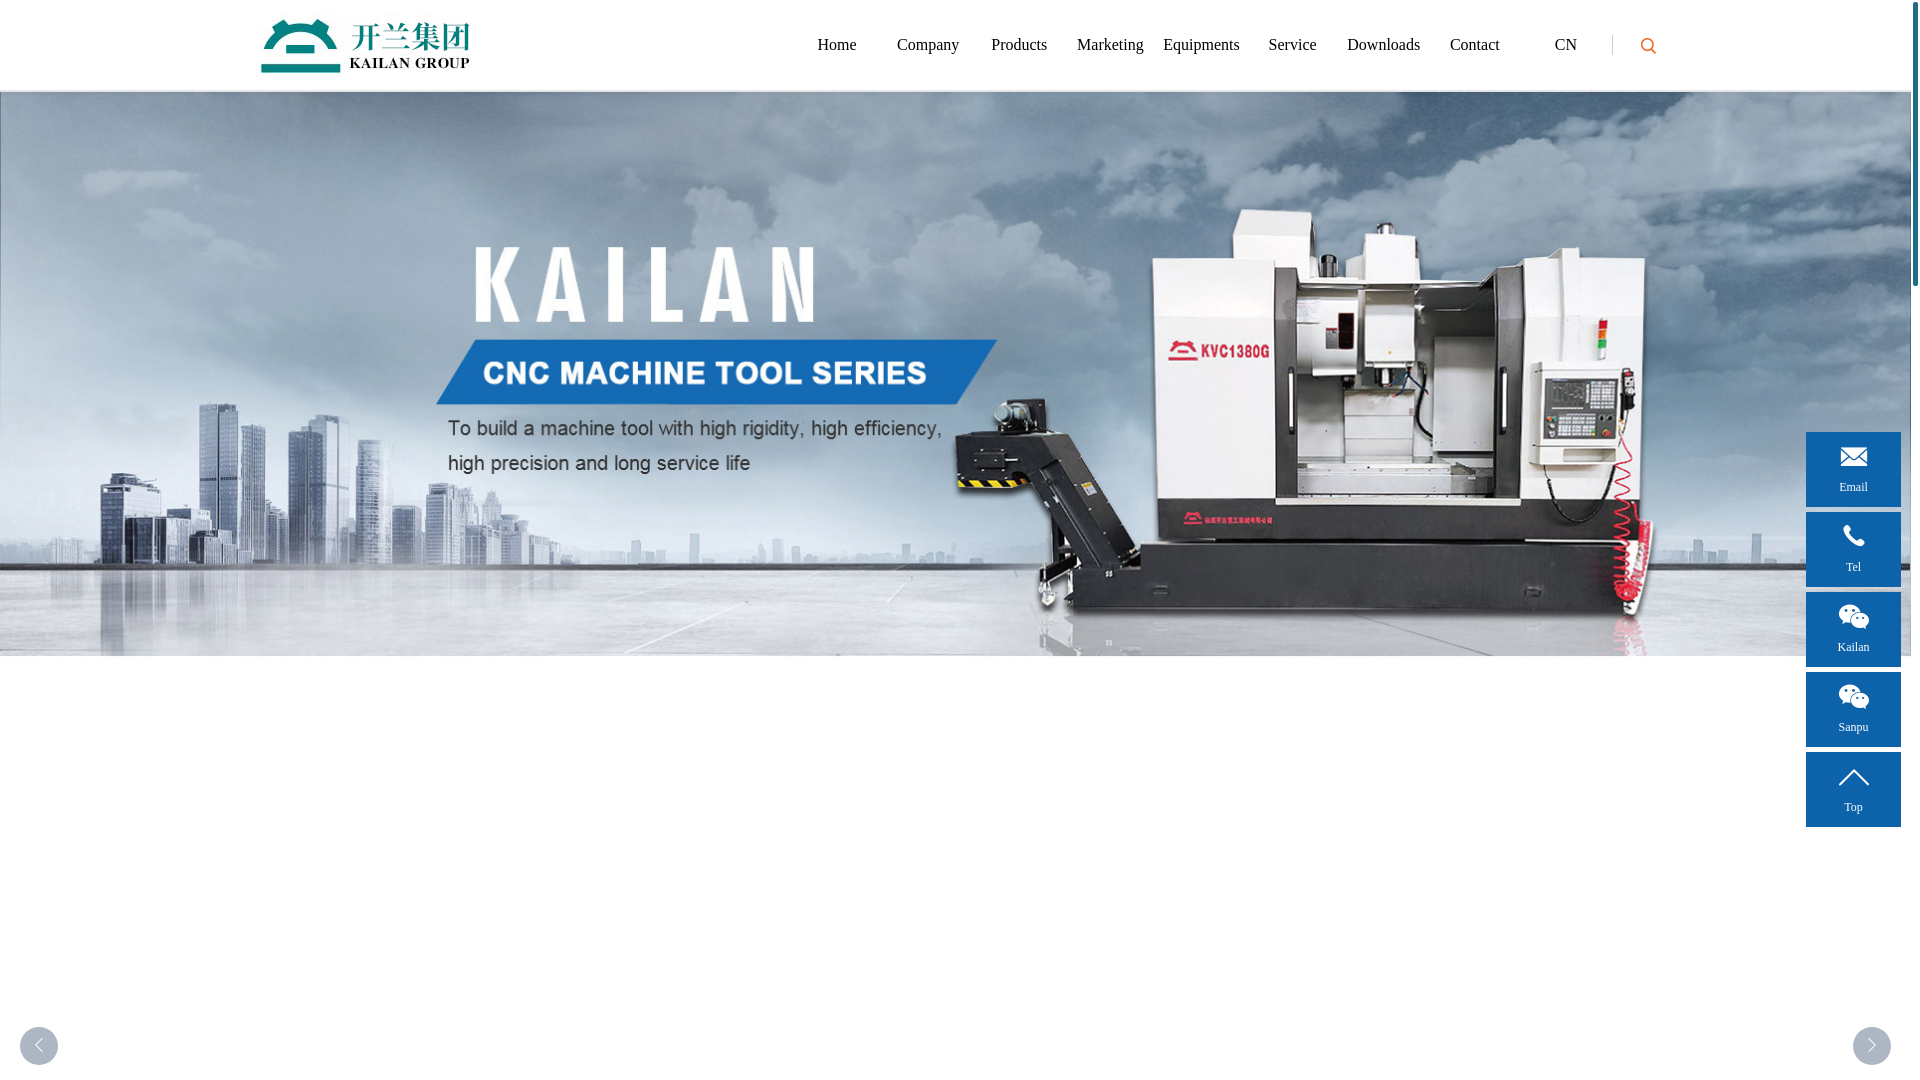  I want to click on Equipments, so click(1200, 44).